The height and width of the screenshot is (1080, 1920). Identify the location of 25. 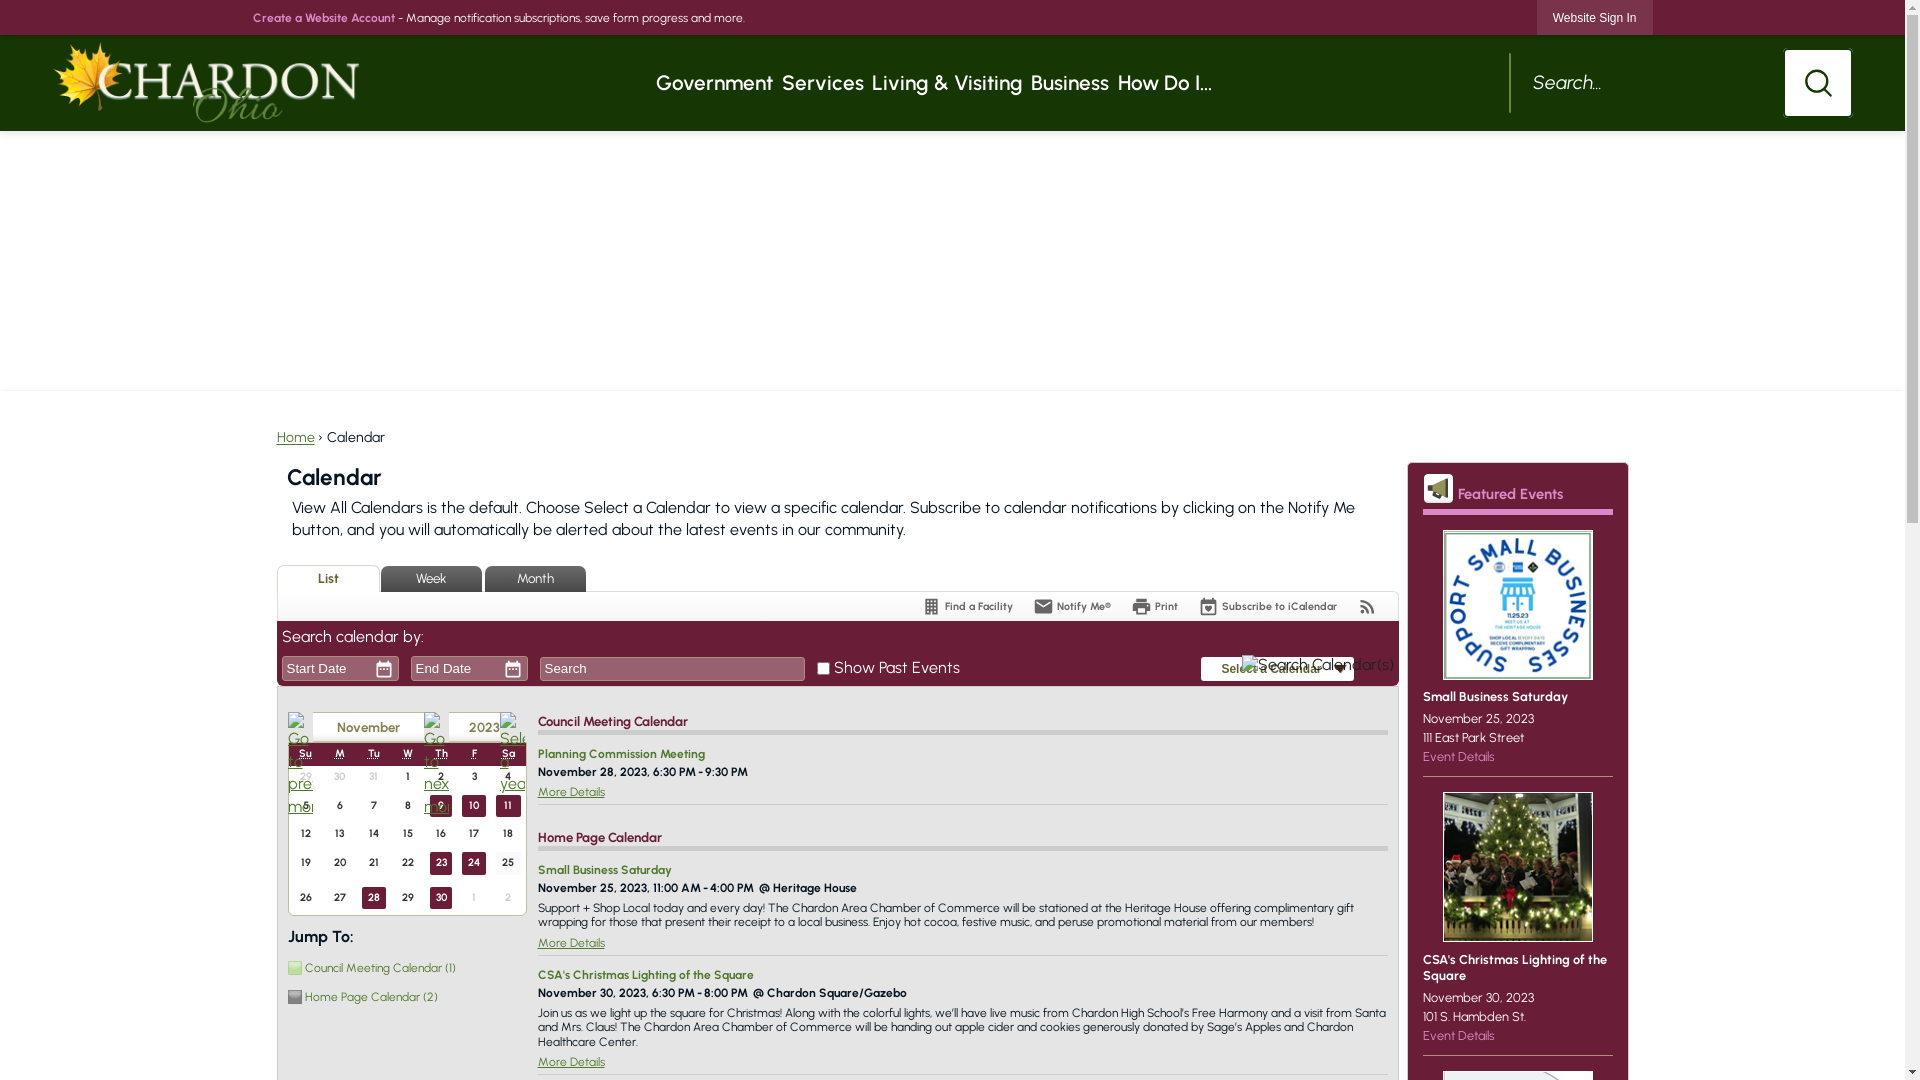
(508, 864).